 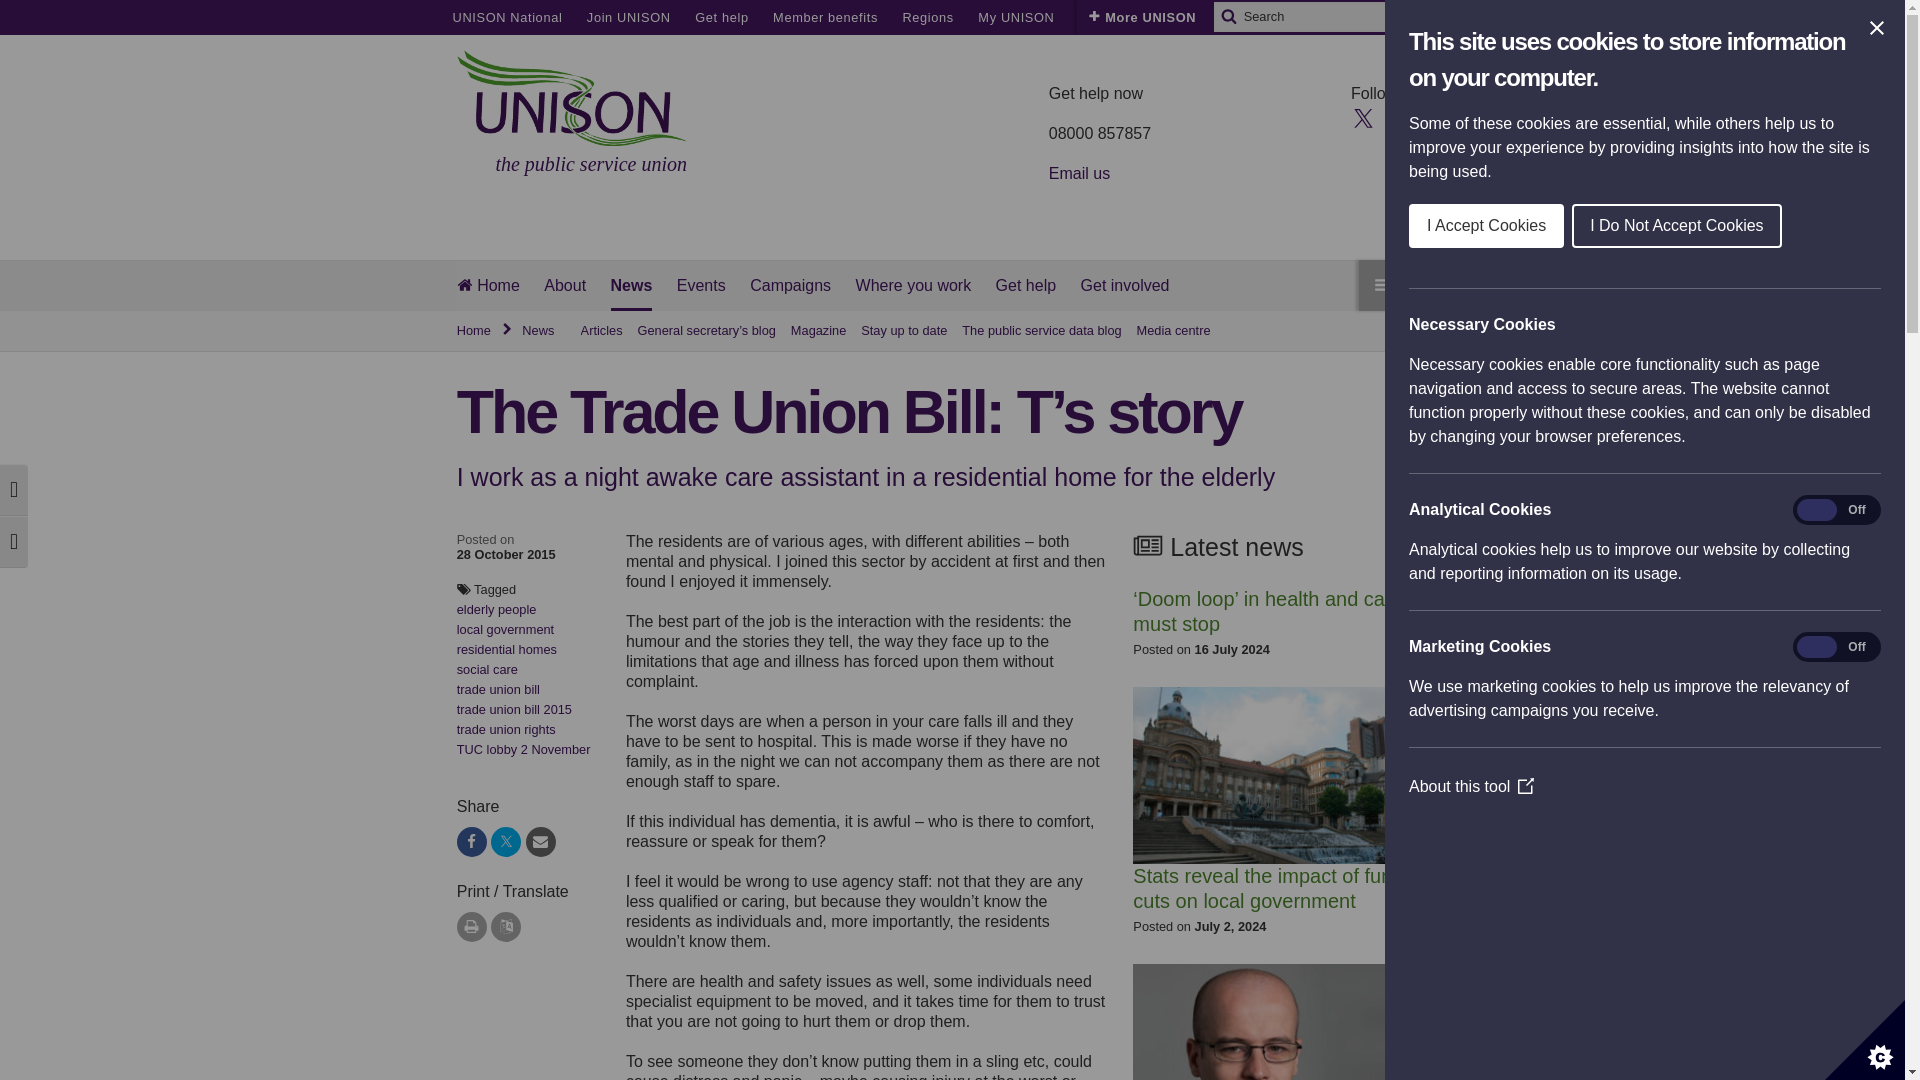 What do you see at coordinates (1794, 226) in the screenshot?
I see `I Accept Cookies` at bounding box center [1794, 226].